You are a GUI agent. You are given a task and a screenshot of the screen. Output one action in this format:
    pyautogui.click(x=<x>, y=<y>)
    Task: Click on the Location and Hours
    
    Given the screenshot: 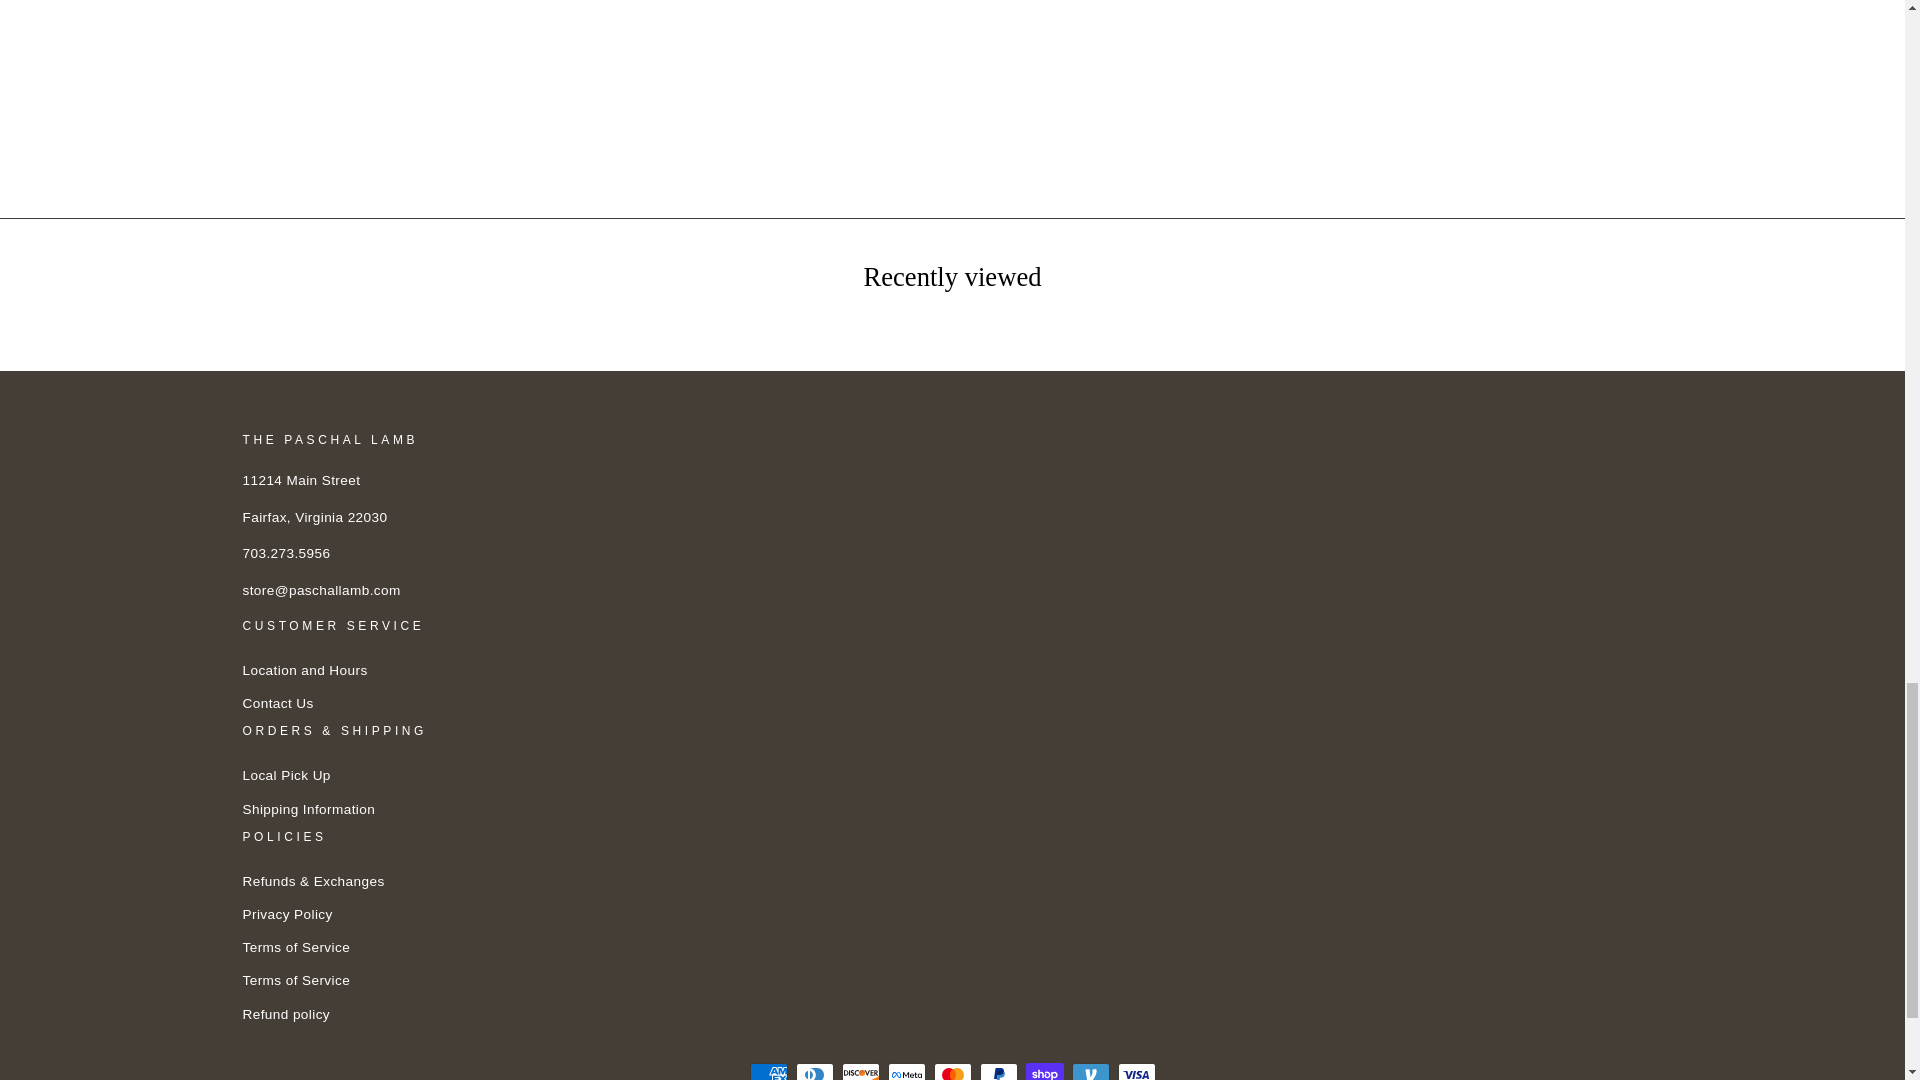 What is the action you would take?
    pyautogui.click(x=304, y=670)
    